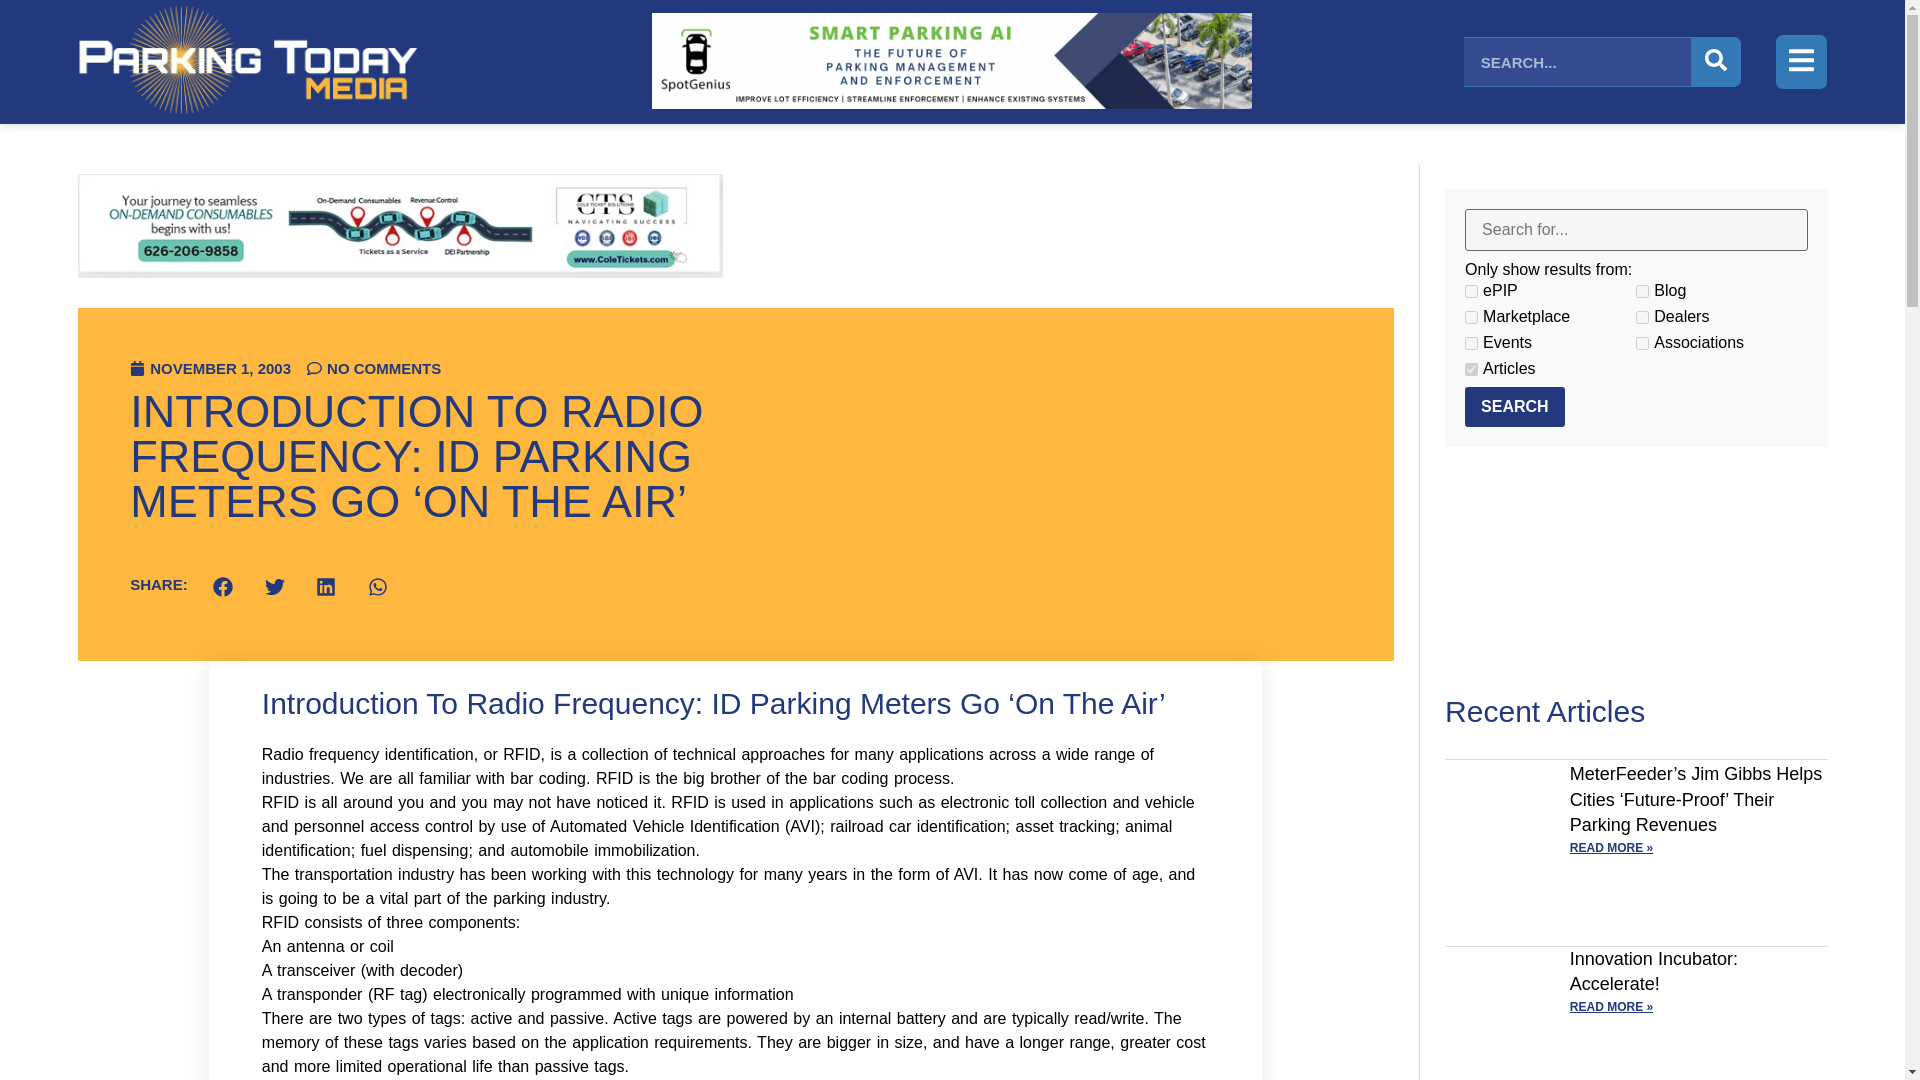 The width and height of the screenshot is (1920, 1080). What do you see at coordinates (1654, 971) in the screenshot?
I see `Innovation Incubator: Accelerate!` at bounding box center [1654, 971].